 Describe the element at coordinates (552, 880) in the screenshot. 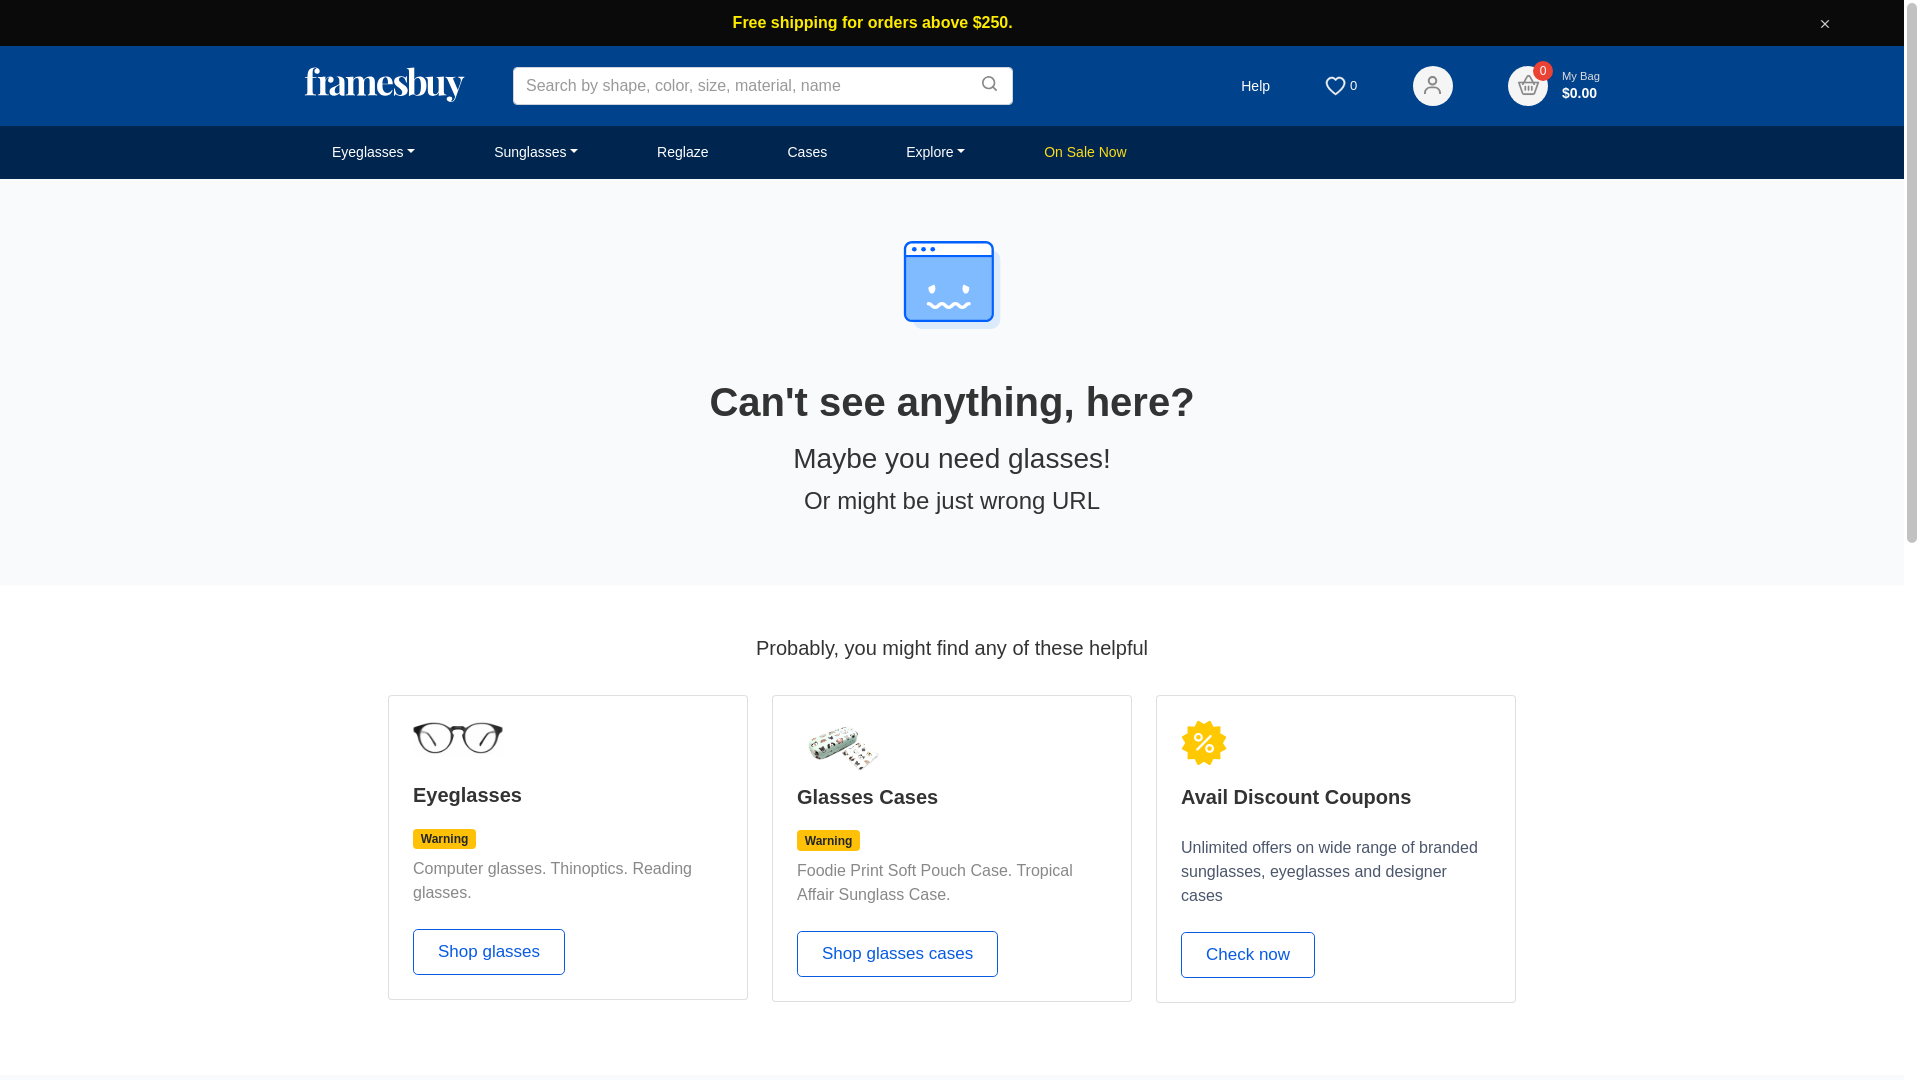

I see `Reading glasses.` at that location.